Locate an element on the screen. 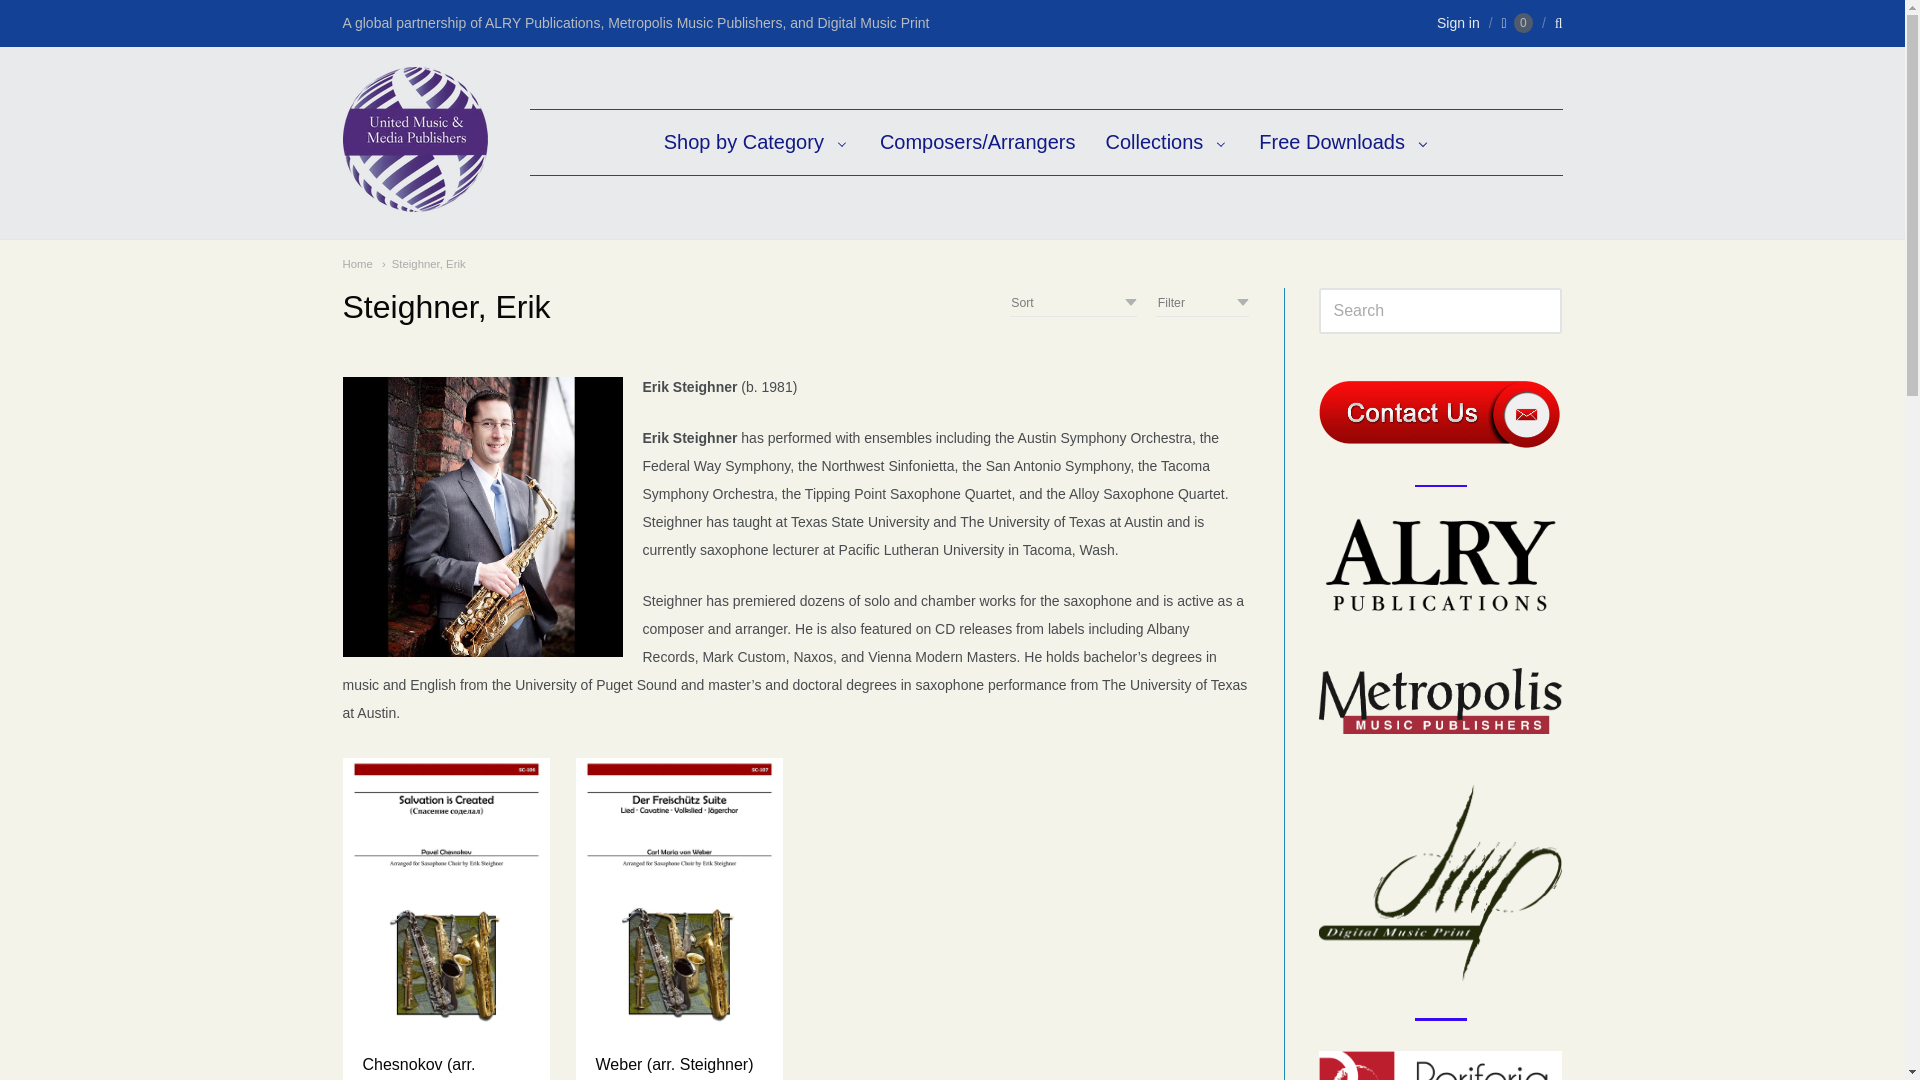 The height and width of the screenshot is (1080, 1920). 0 is located at coordinates (1516, 23).